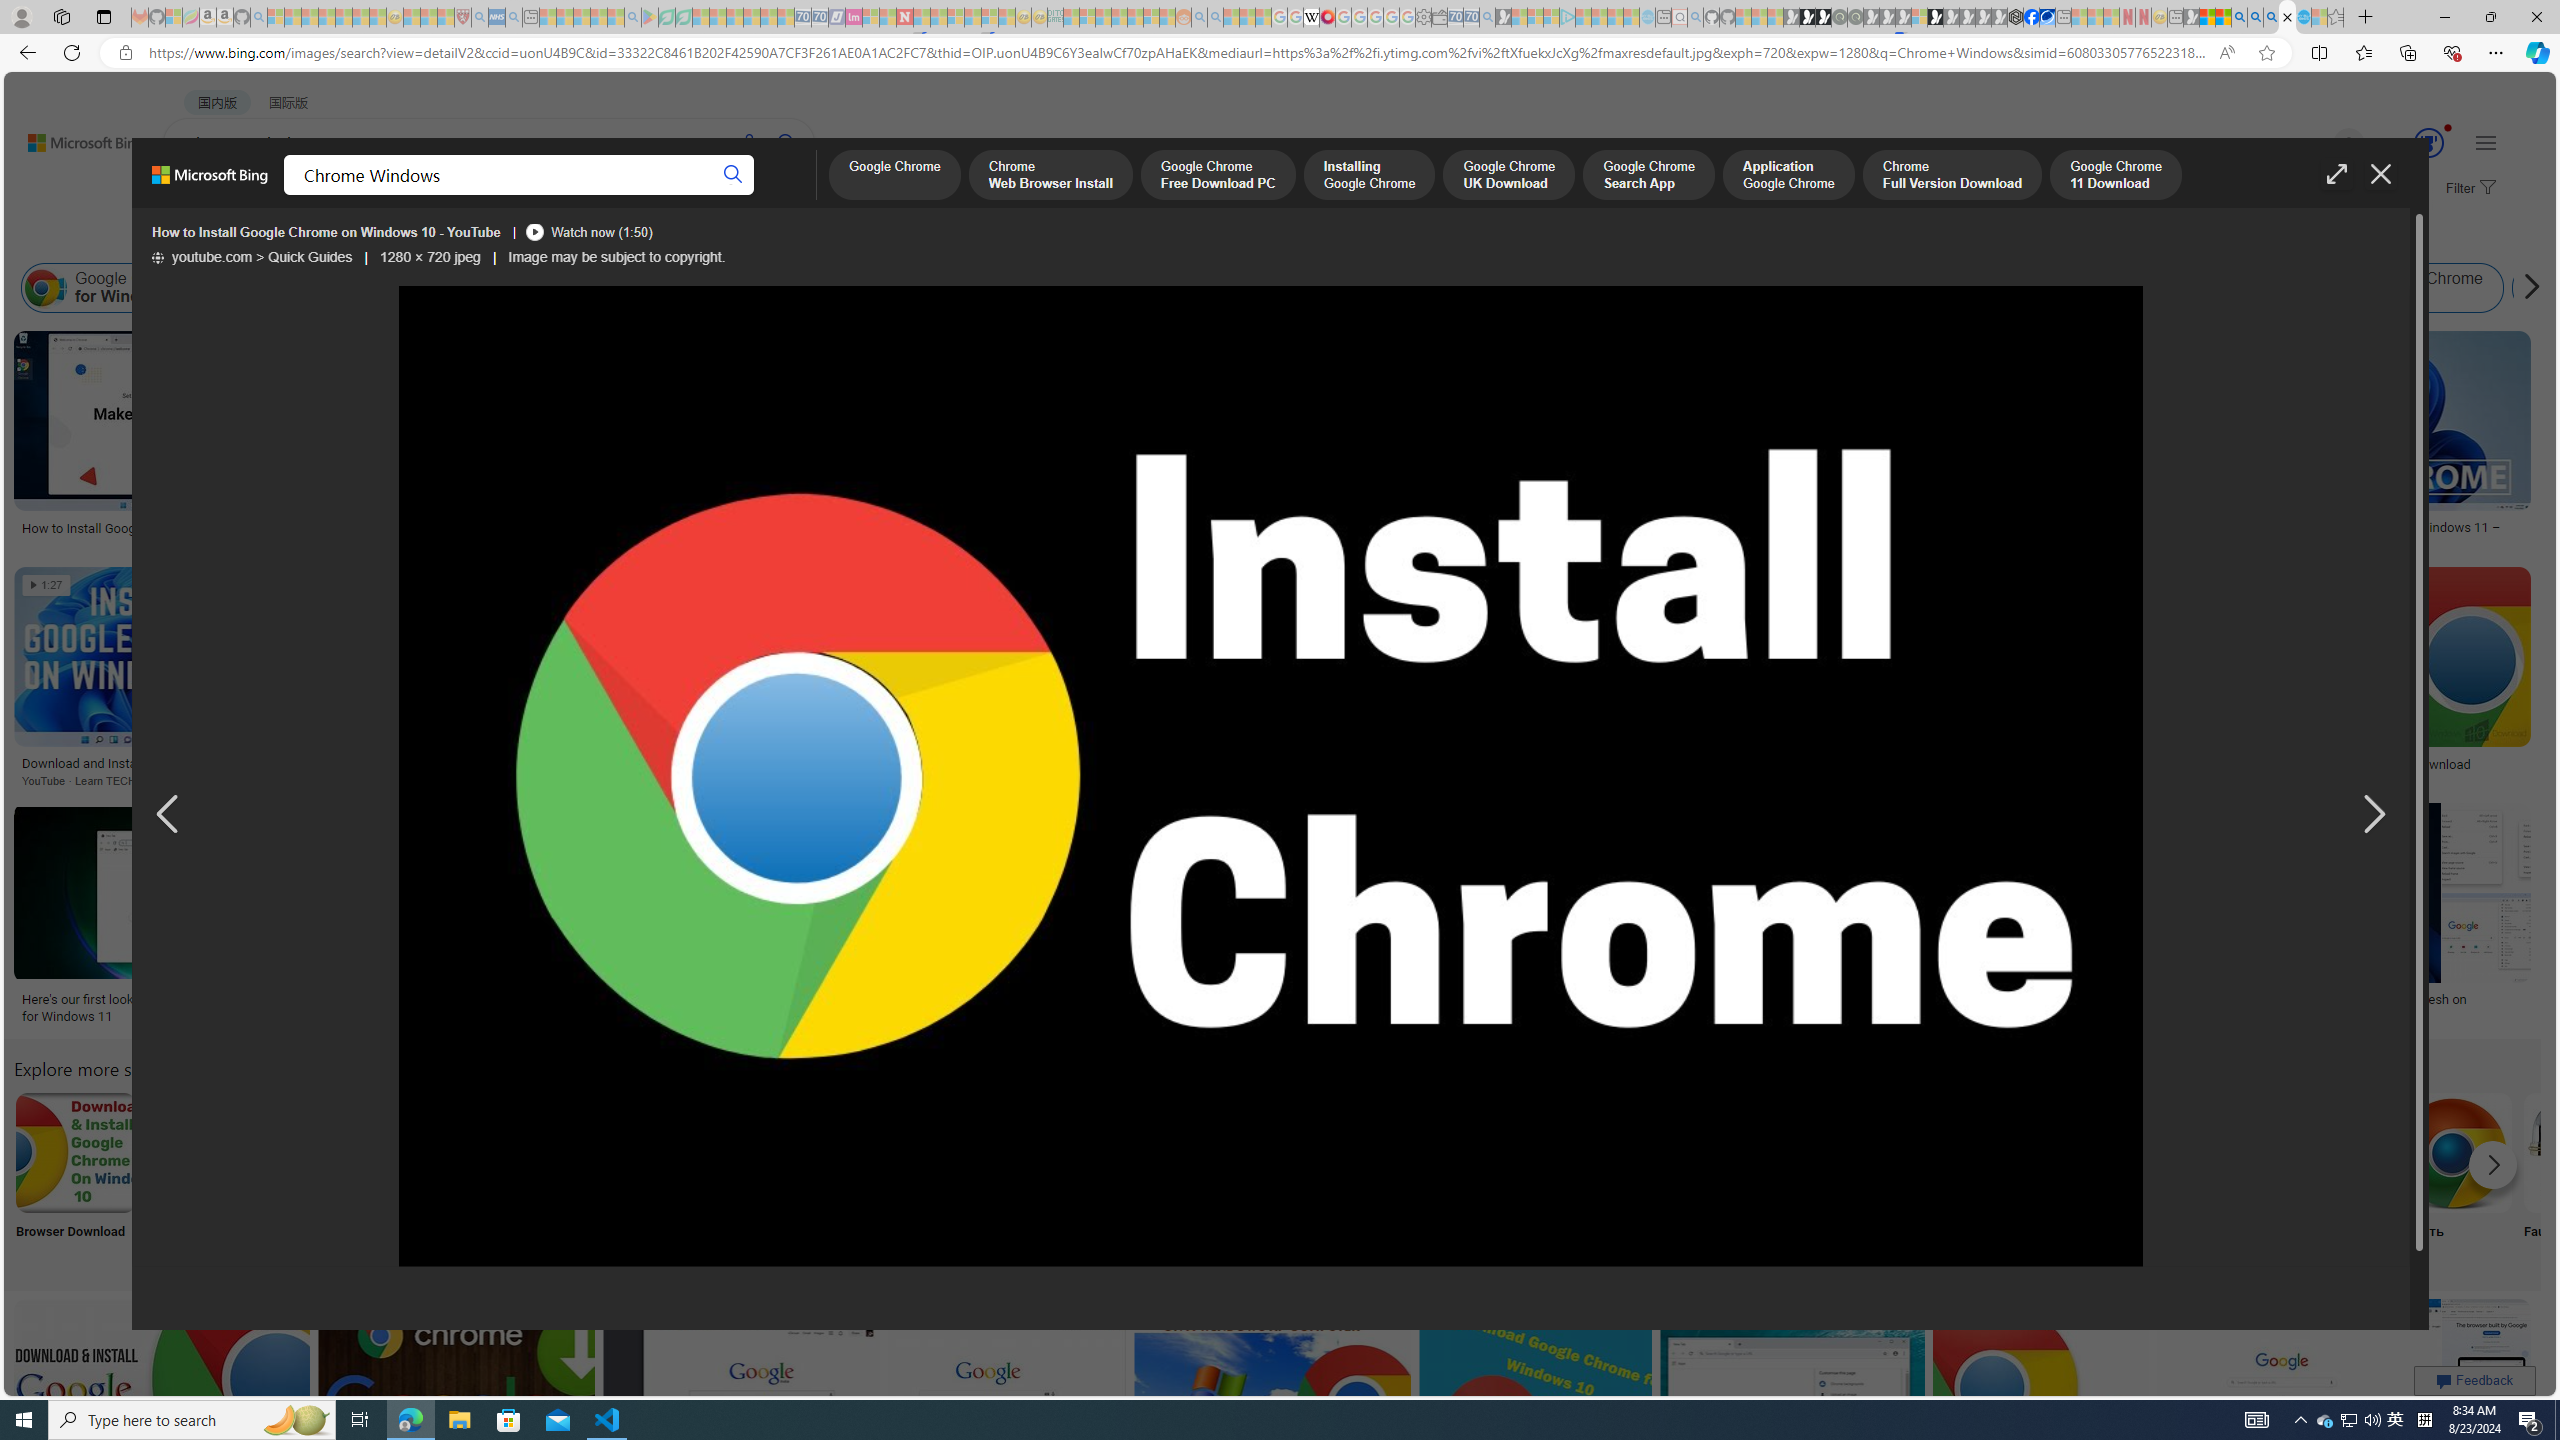  I want to click on Install Google Chrome Browser, so click(1556, 288).